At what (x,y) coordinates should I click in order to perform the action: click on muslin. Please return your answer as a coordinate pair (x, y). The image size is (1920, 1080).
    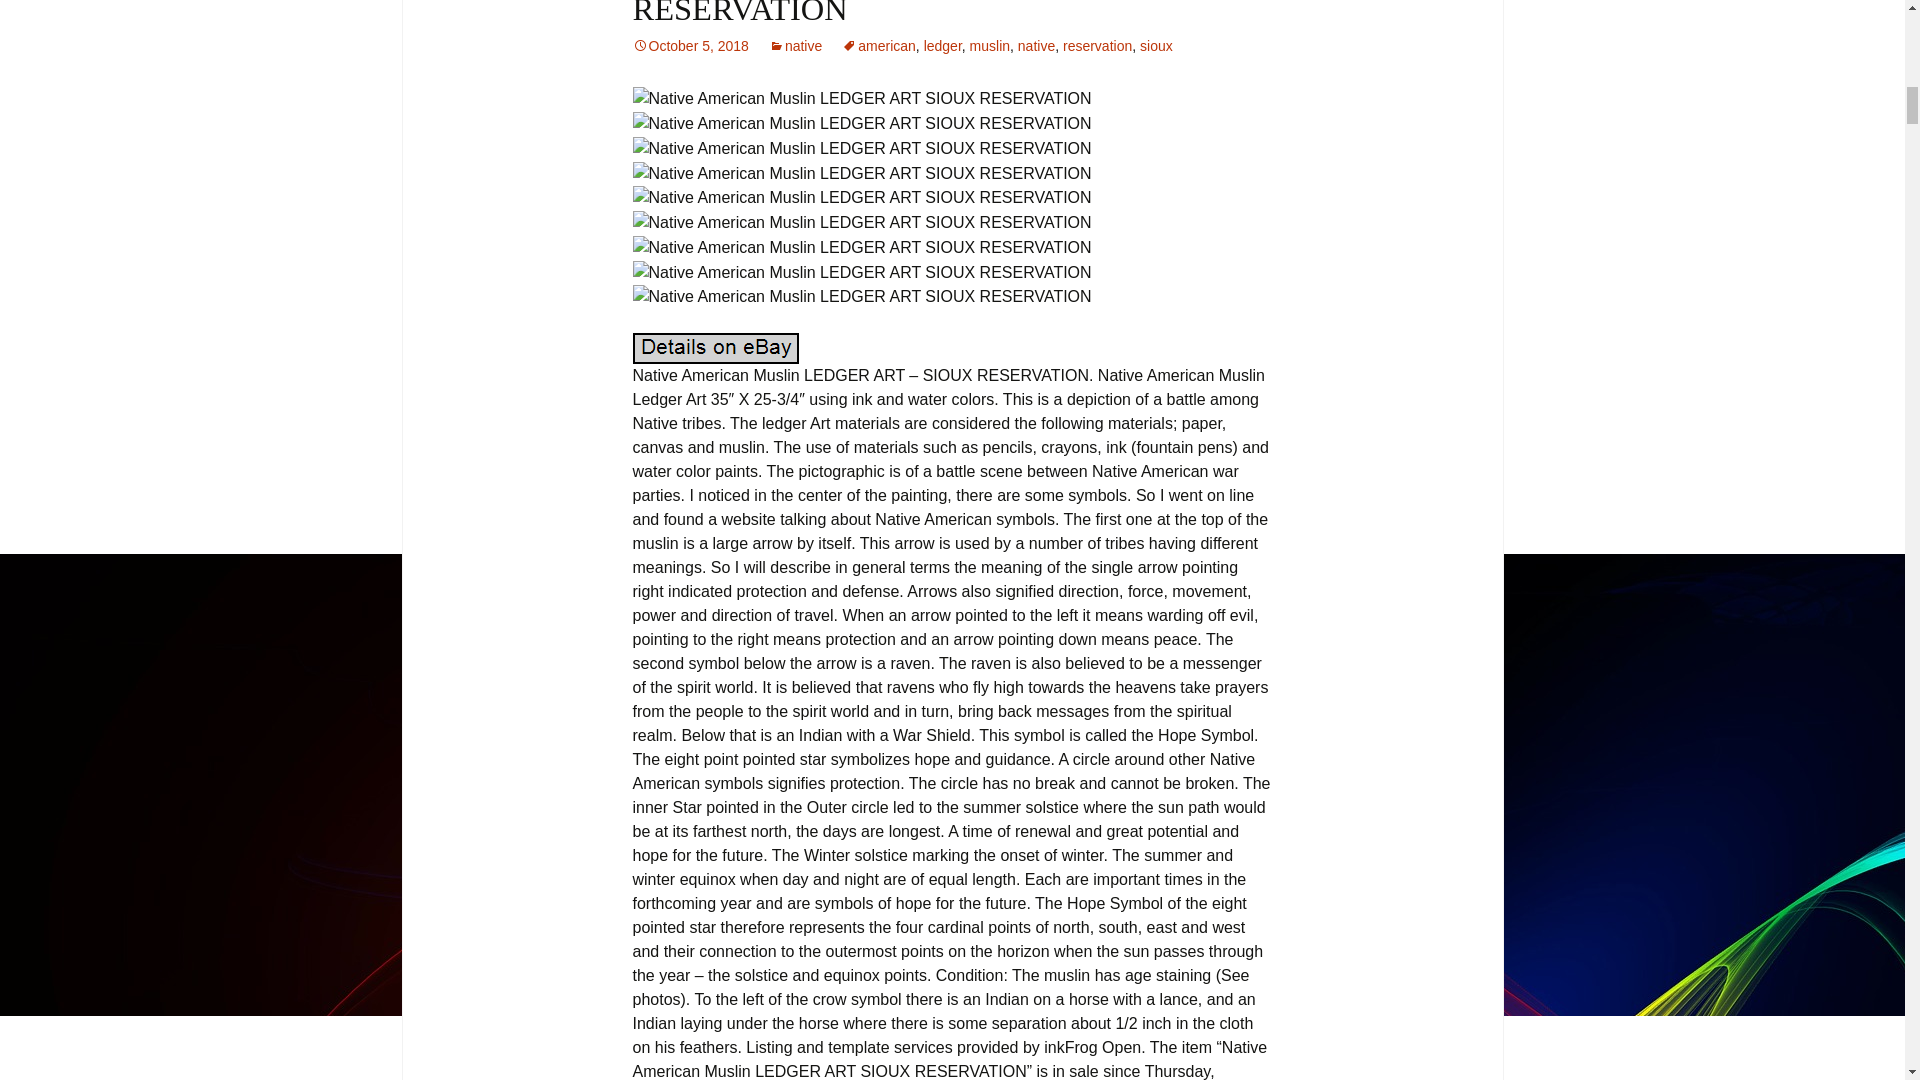
    Looking at the image, I should click on (989, 46).